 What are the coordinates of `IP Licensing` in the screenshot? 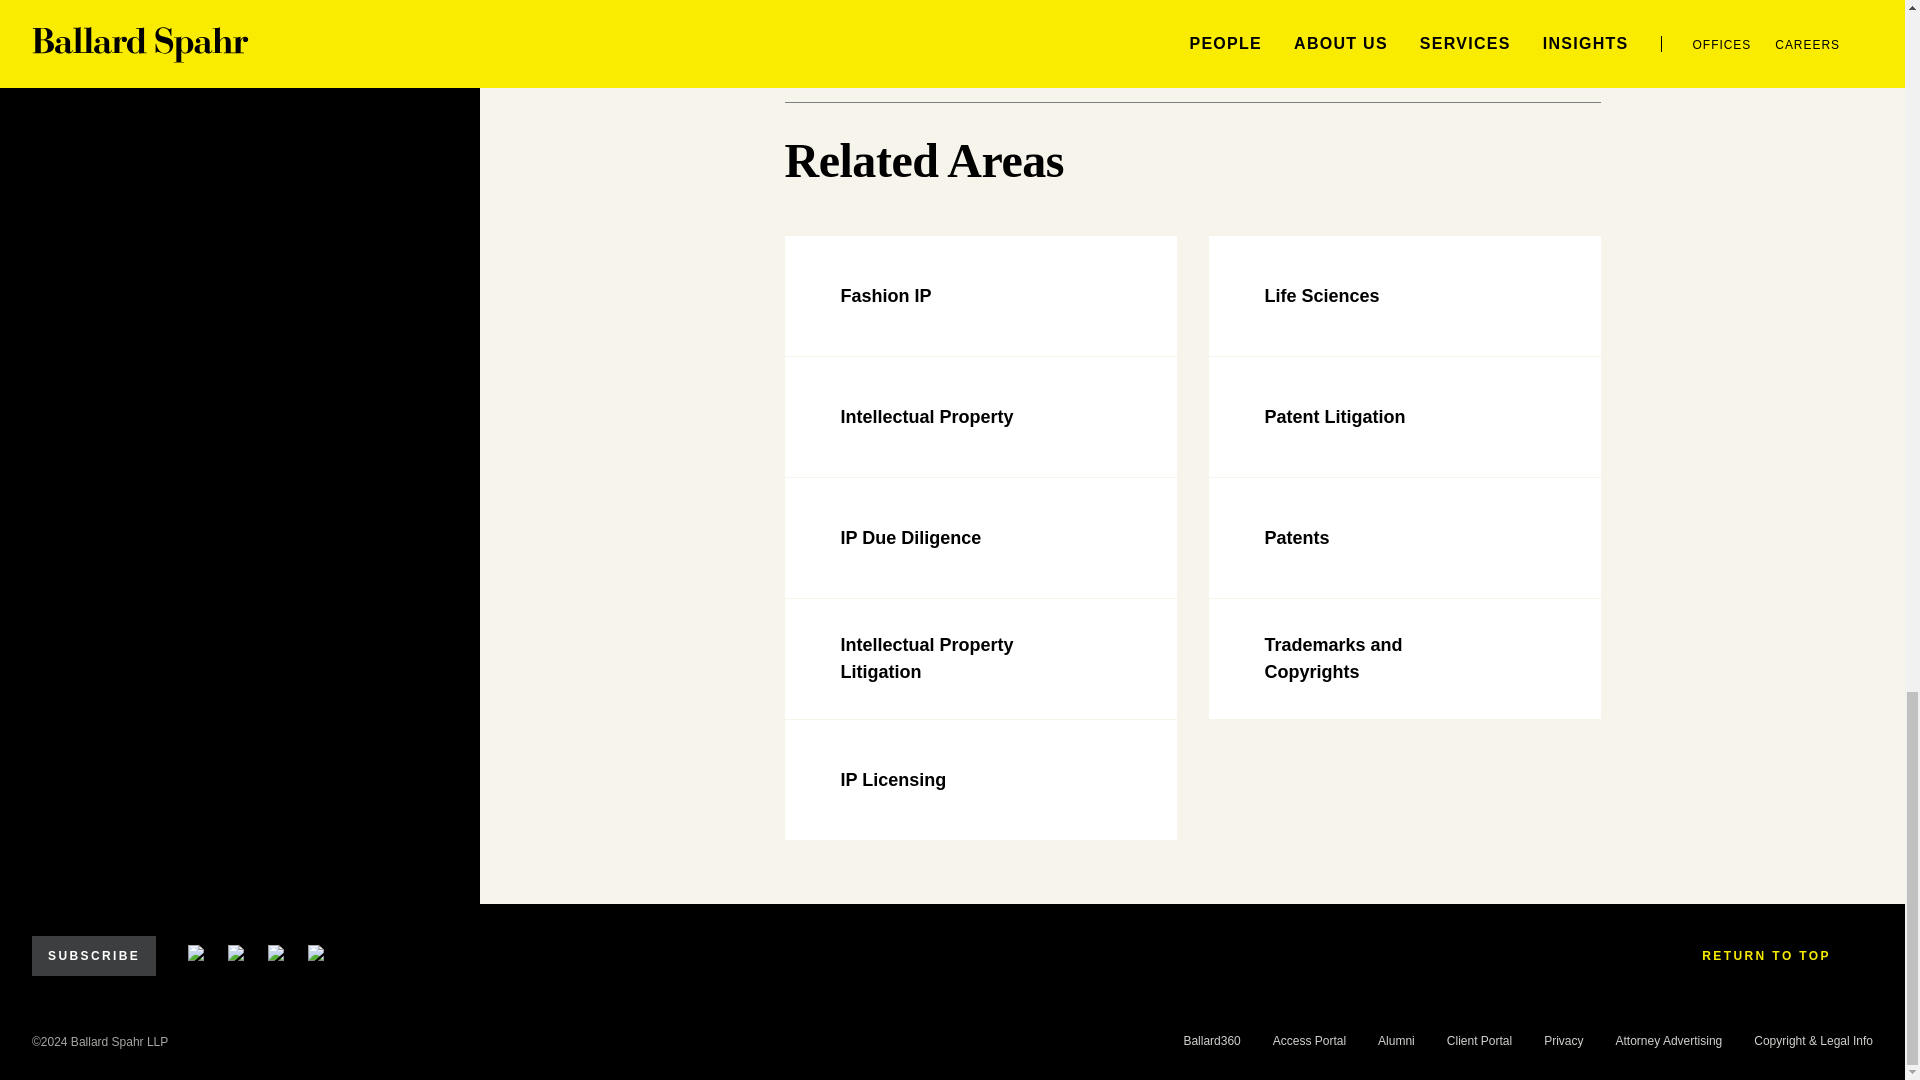 It's located at (979, 780).